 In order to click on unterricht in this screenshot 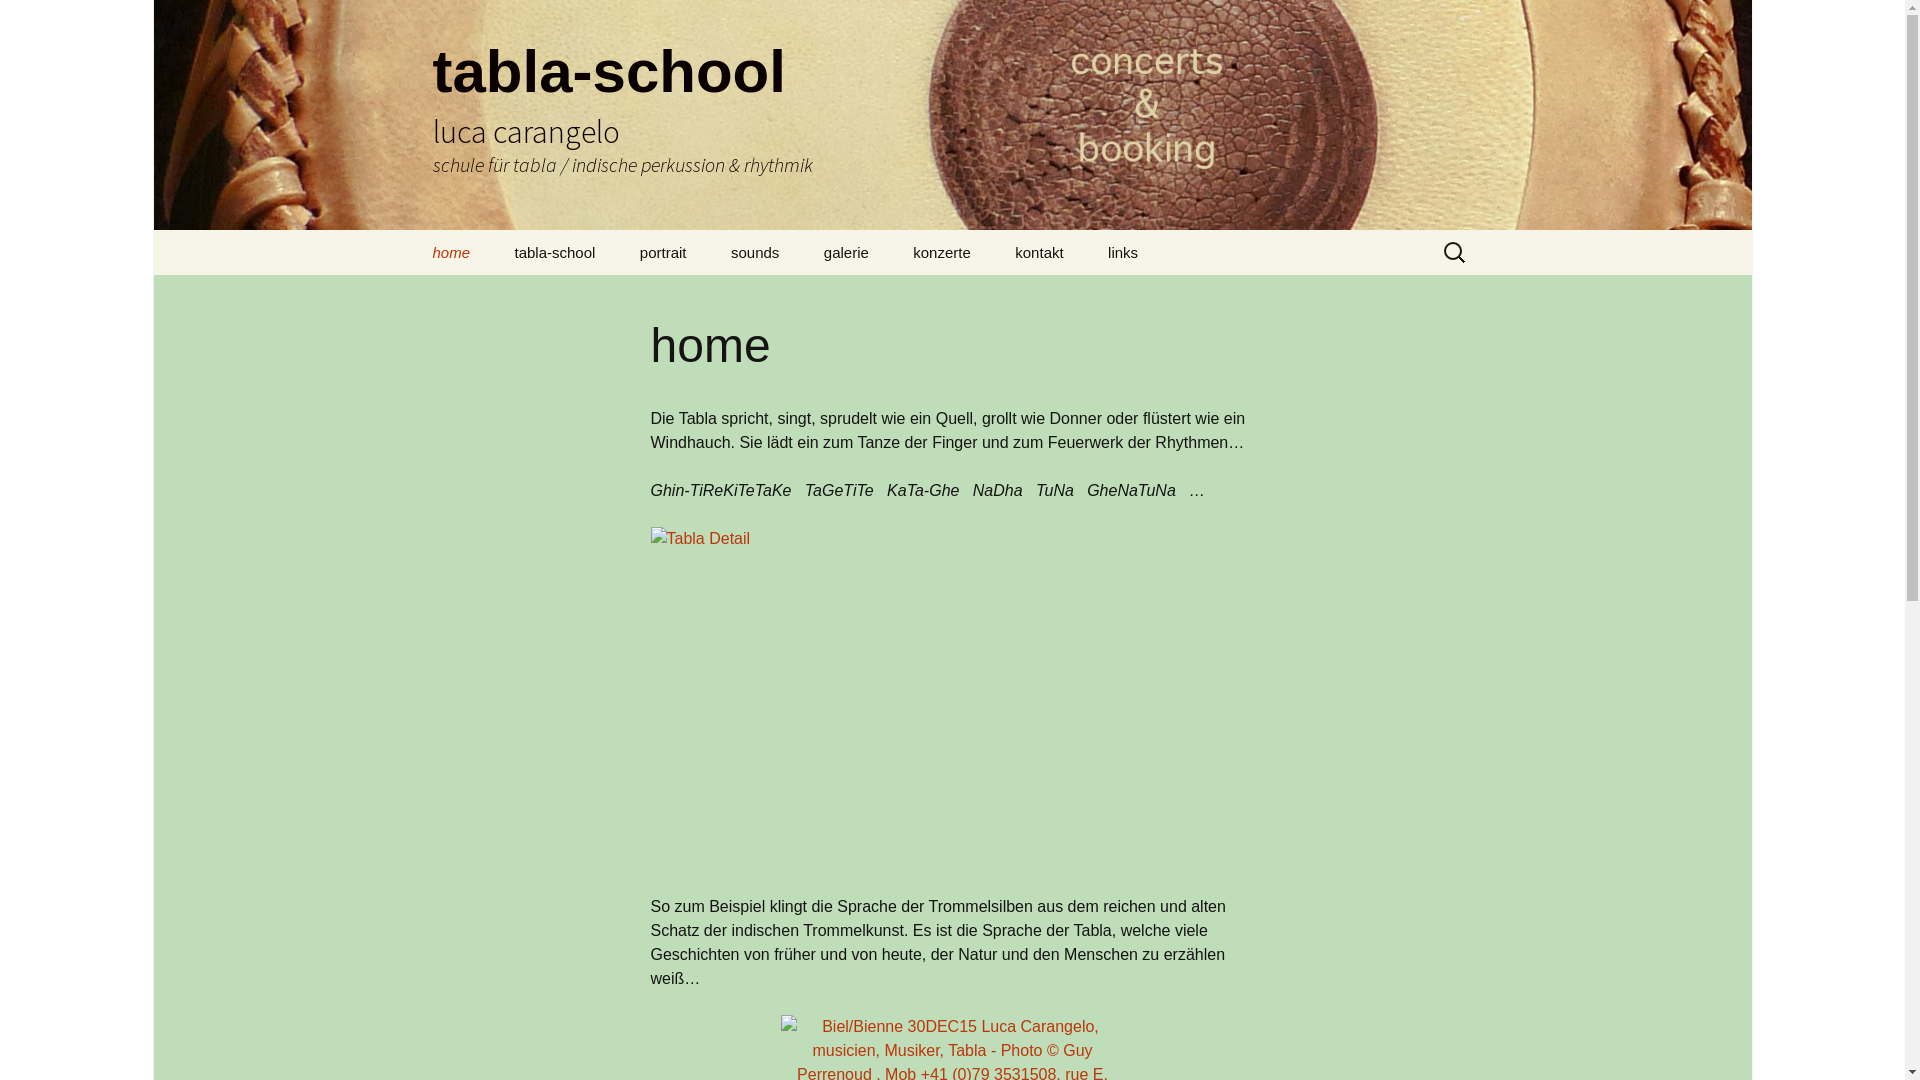, I will do `click(594, 298)`.